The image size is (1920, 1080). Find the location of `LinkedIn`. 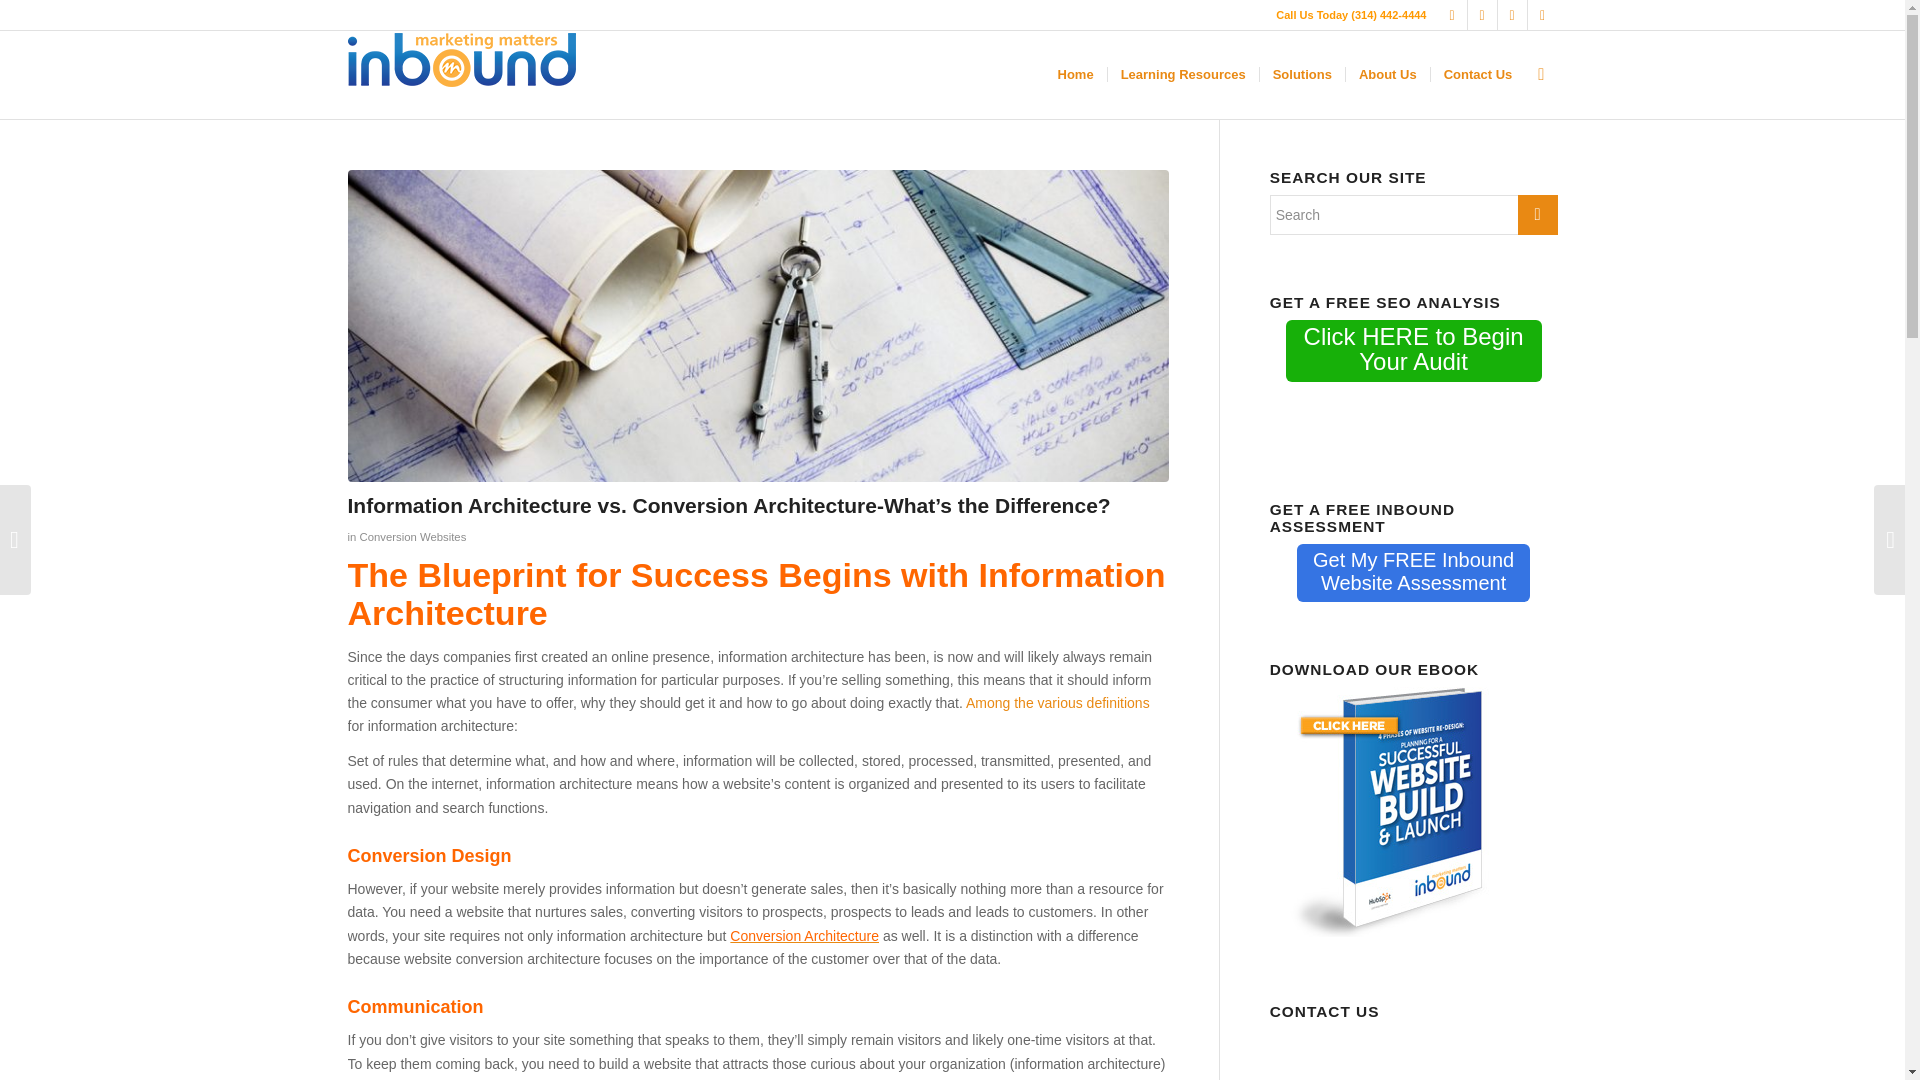

LinkedIn is located at coordinates (1482, 15).